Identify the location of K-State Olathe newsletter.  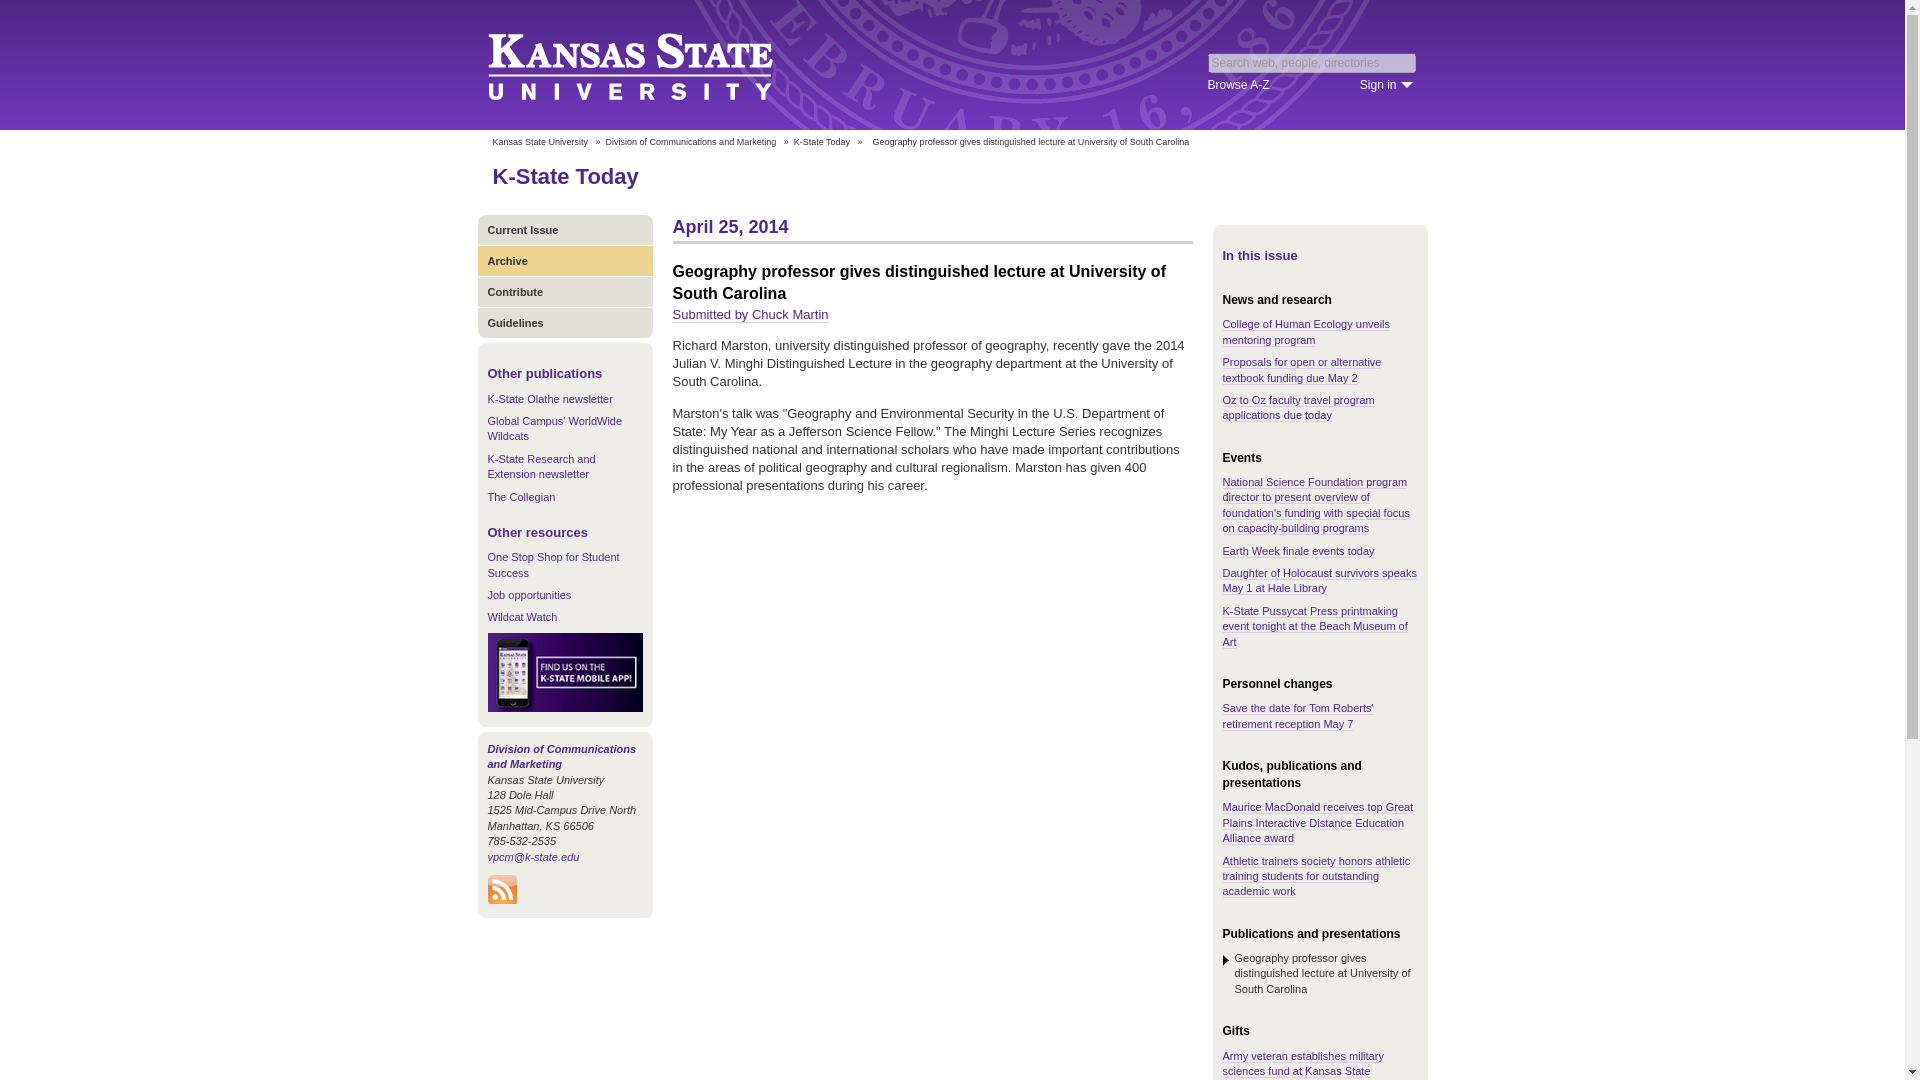
(550, 399).